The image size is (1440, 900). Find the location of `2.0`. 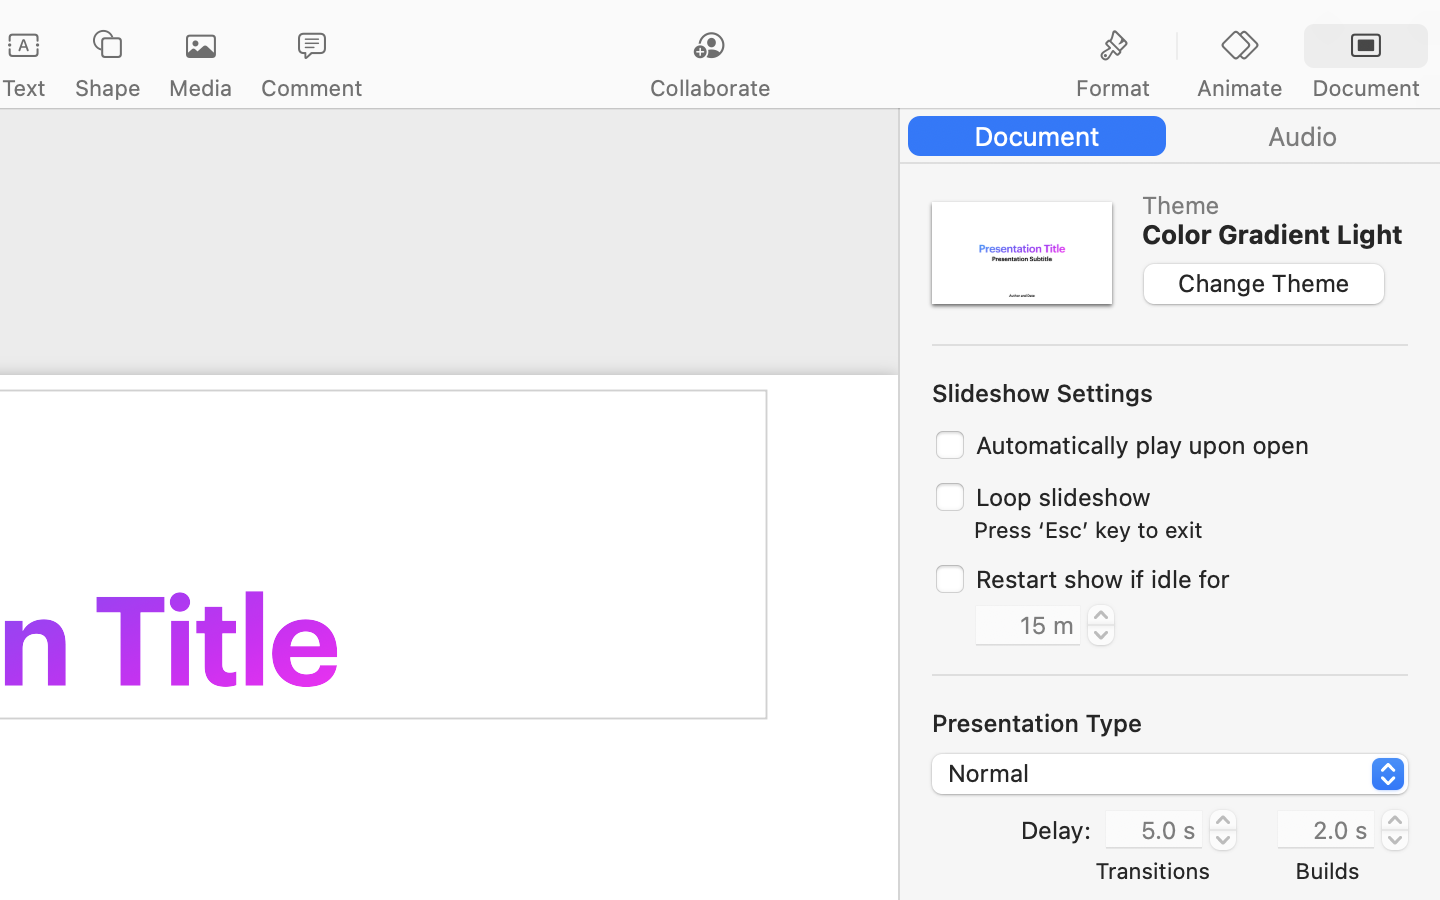

2.0 is located at coordinates (1395, 830).